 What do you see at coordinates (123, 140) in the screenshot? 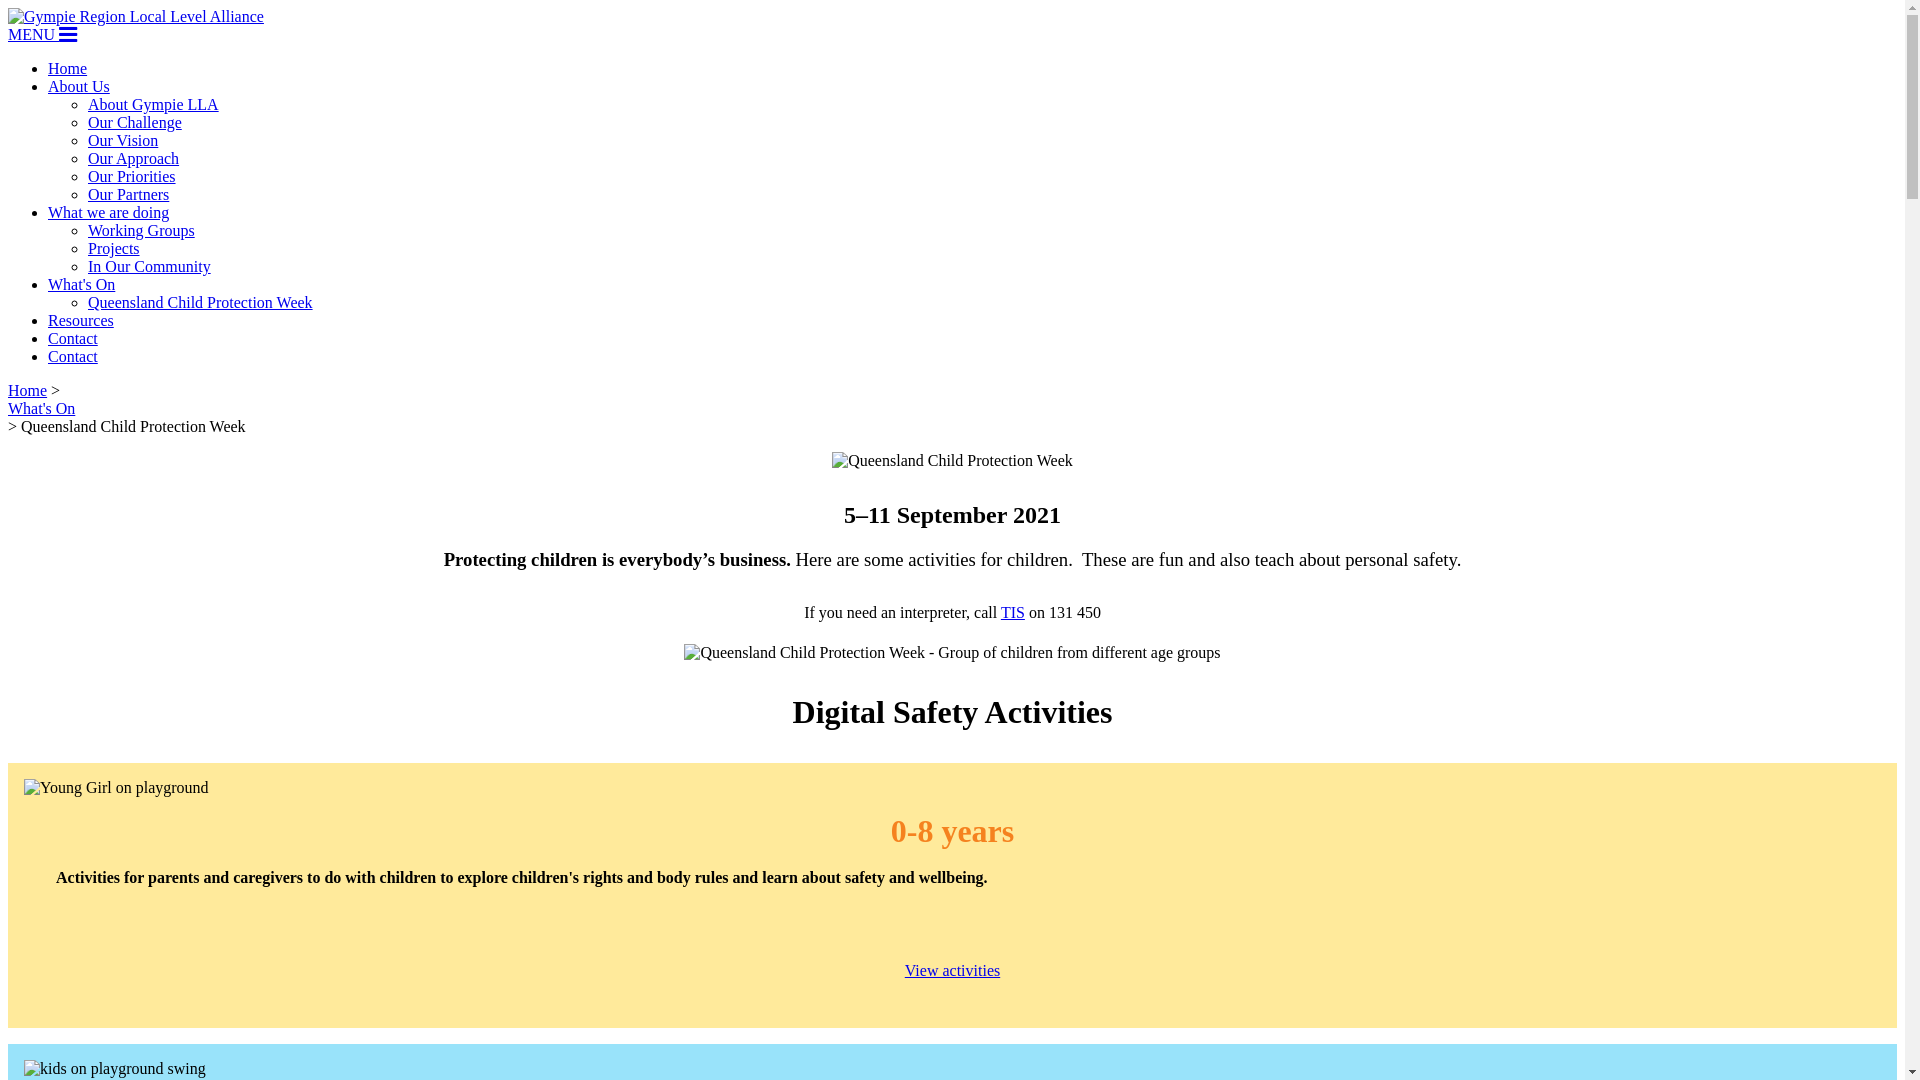
I see `Our Vision` at bounding box center [123, 140].